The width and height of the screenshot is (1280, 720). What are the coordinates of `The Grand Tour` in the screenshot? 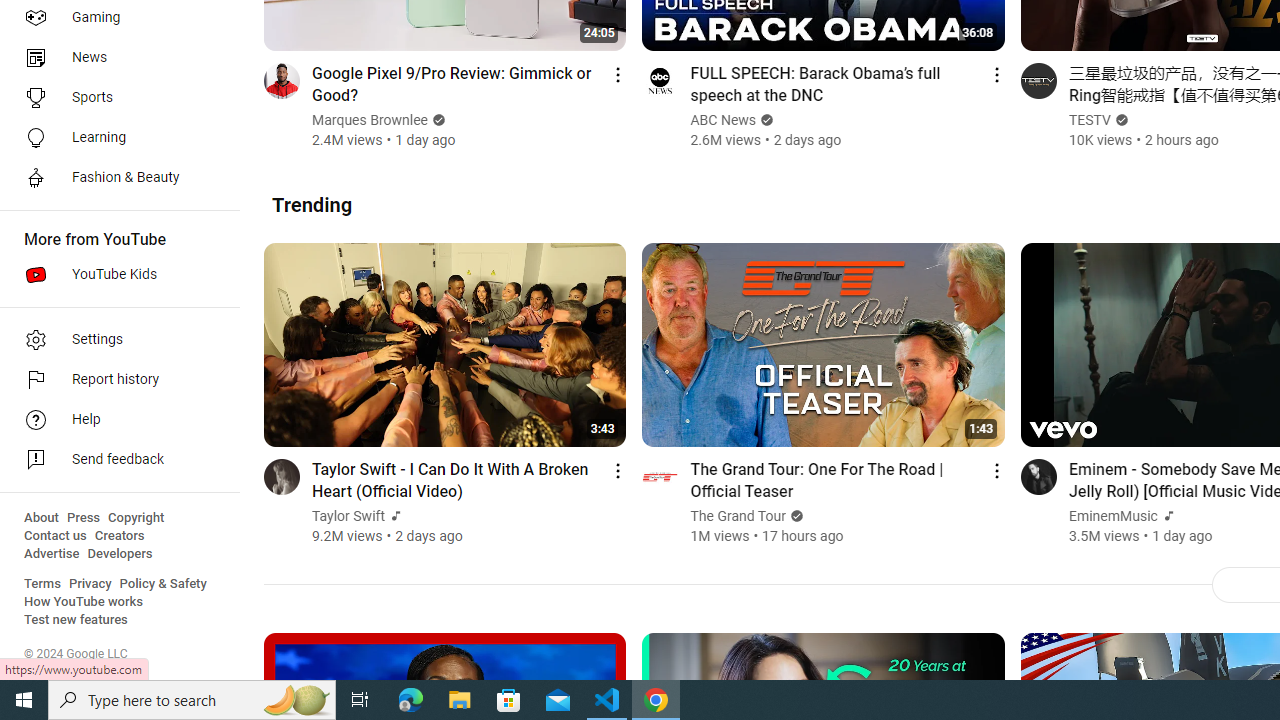 It's located at (738, 516).